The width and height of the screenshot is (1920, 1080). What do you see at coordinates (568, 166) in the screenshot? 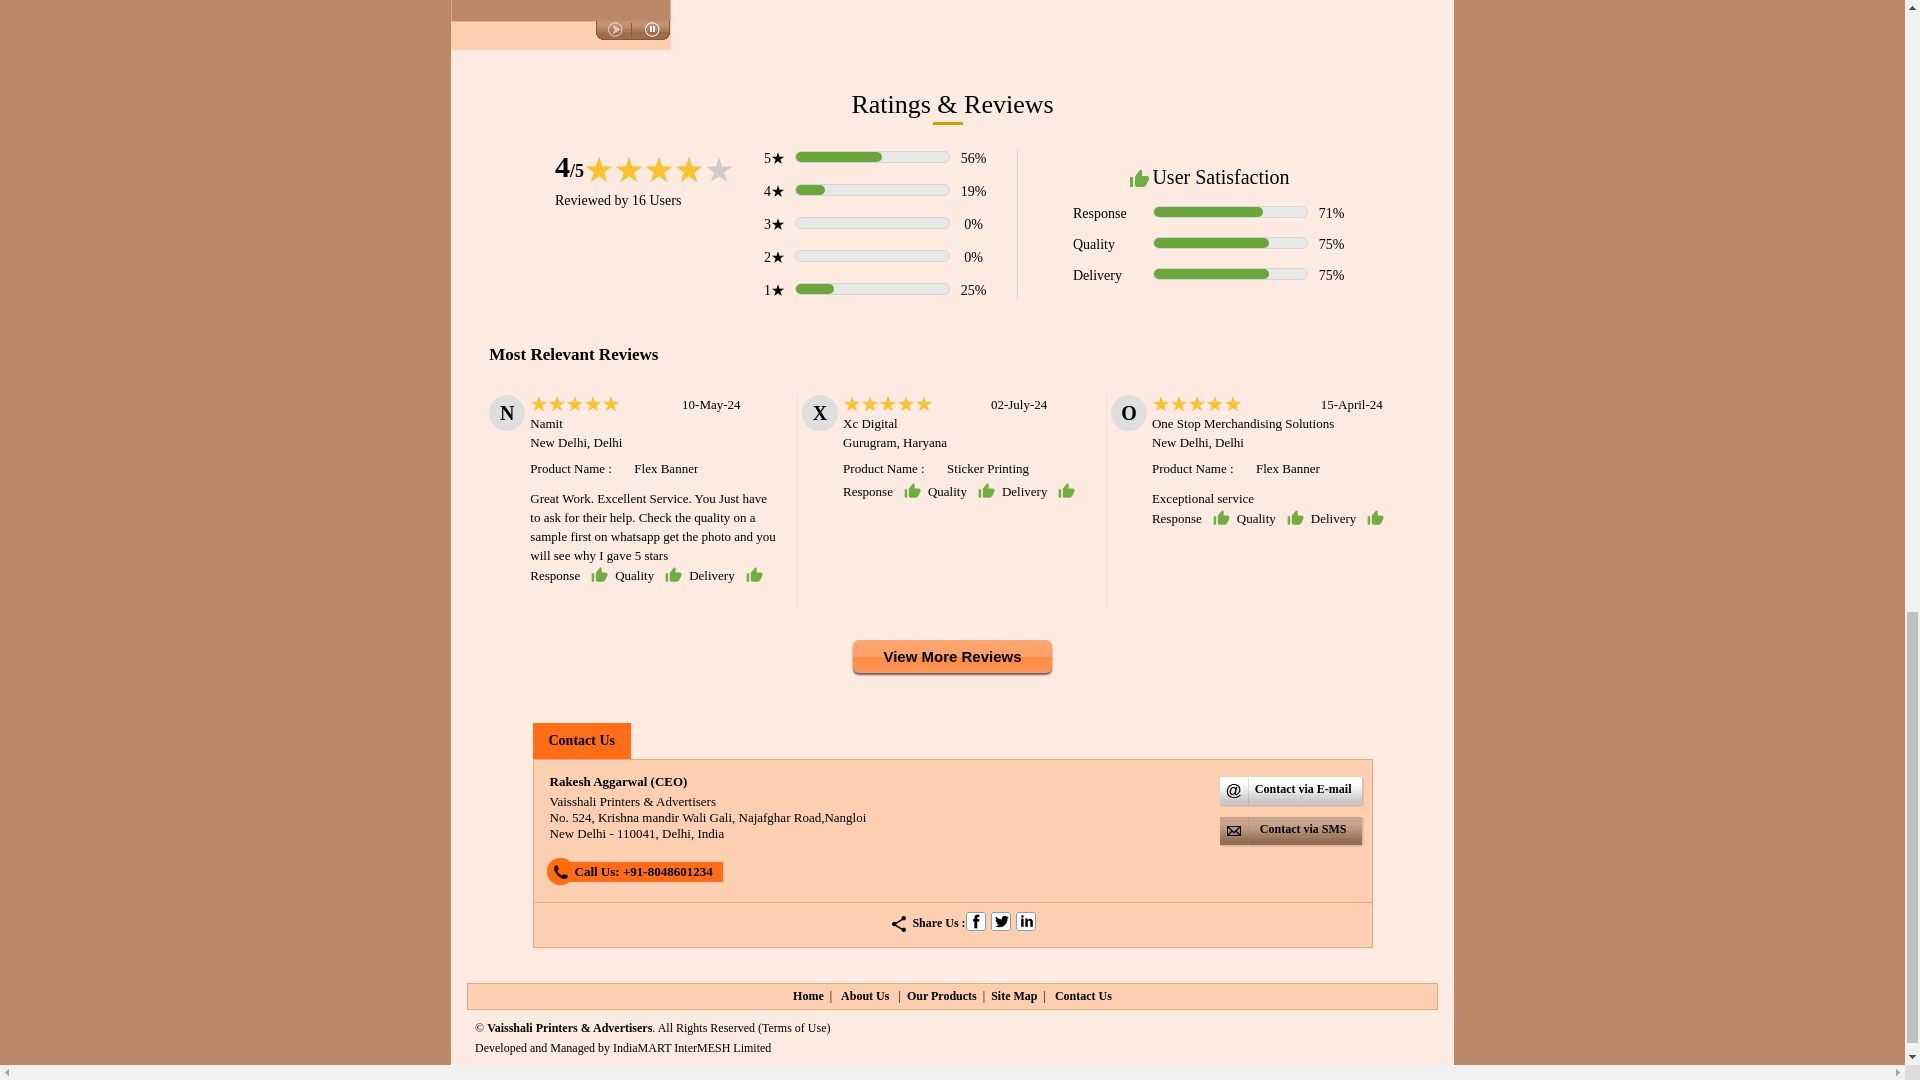
I see `4 out of 5 Votes` at bounding box center [568, 166].